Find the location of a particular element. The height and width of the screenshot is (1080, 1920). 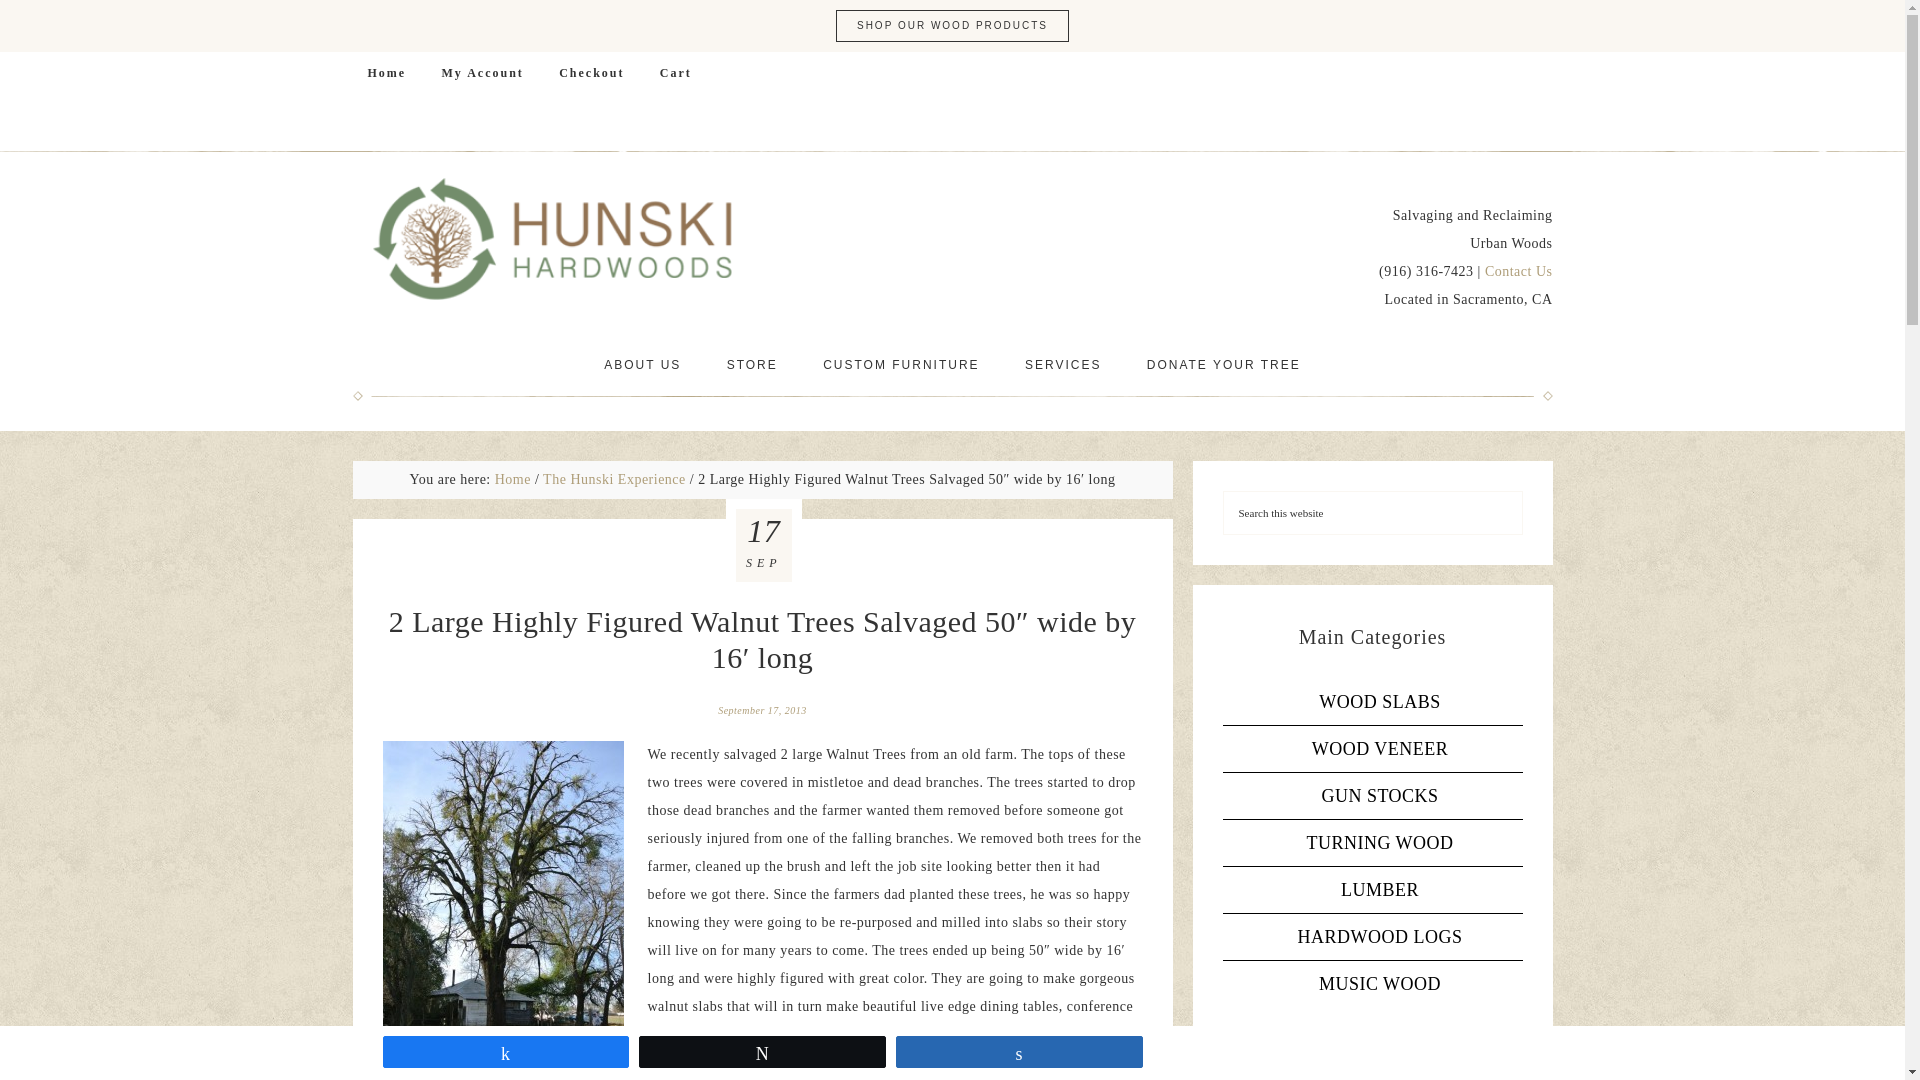

STORE is located at coordinates (752, 364).